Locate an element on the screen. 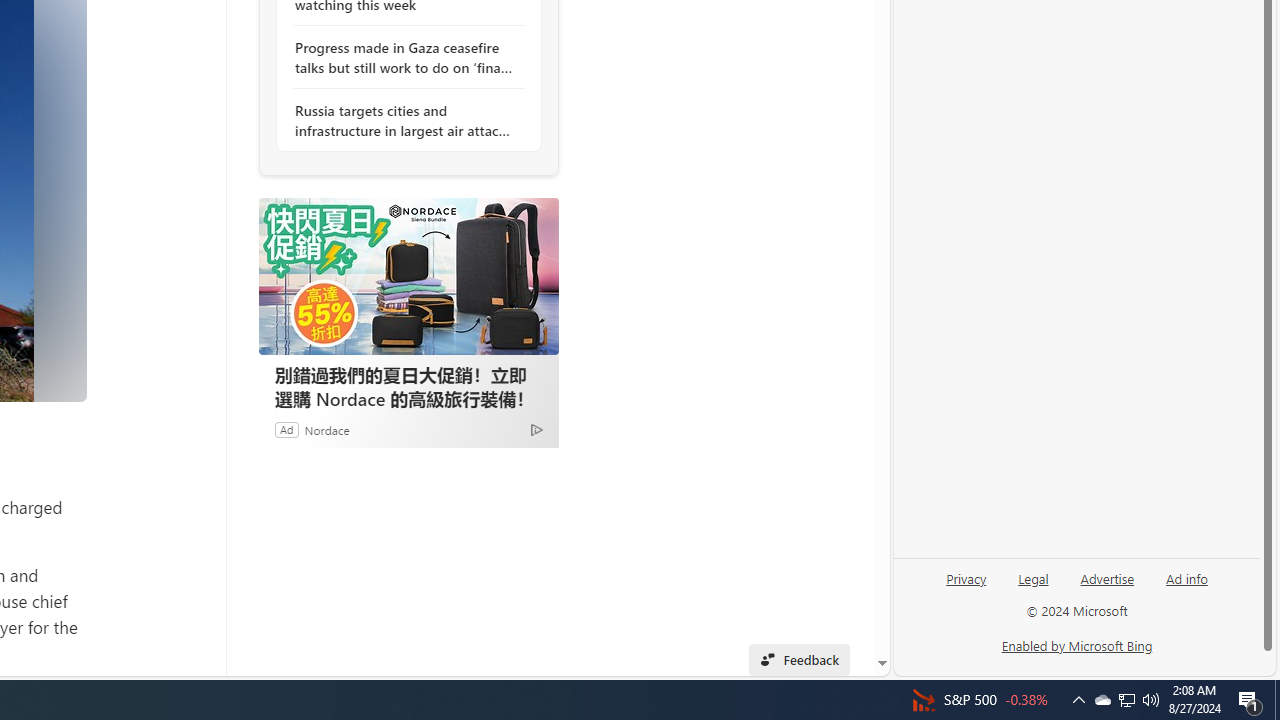 The height and width of the screenshot is (720, 1280). Ad info is located at coordinates (1186, 586).